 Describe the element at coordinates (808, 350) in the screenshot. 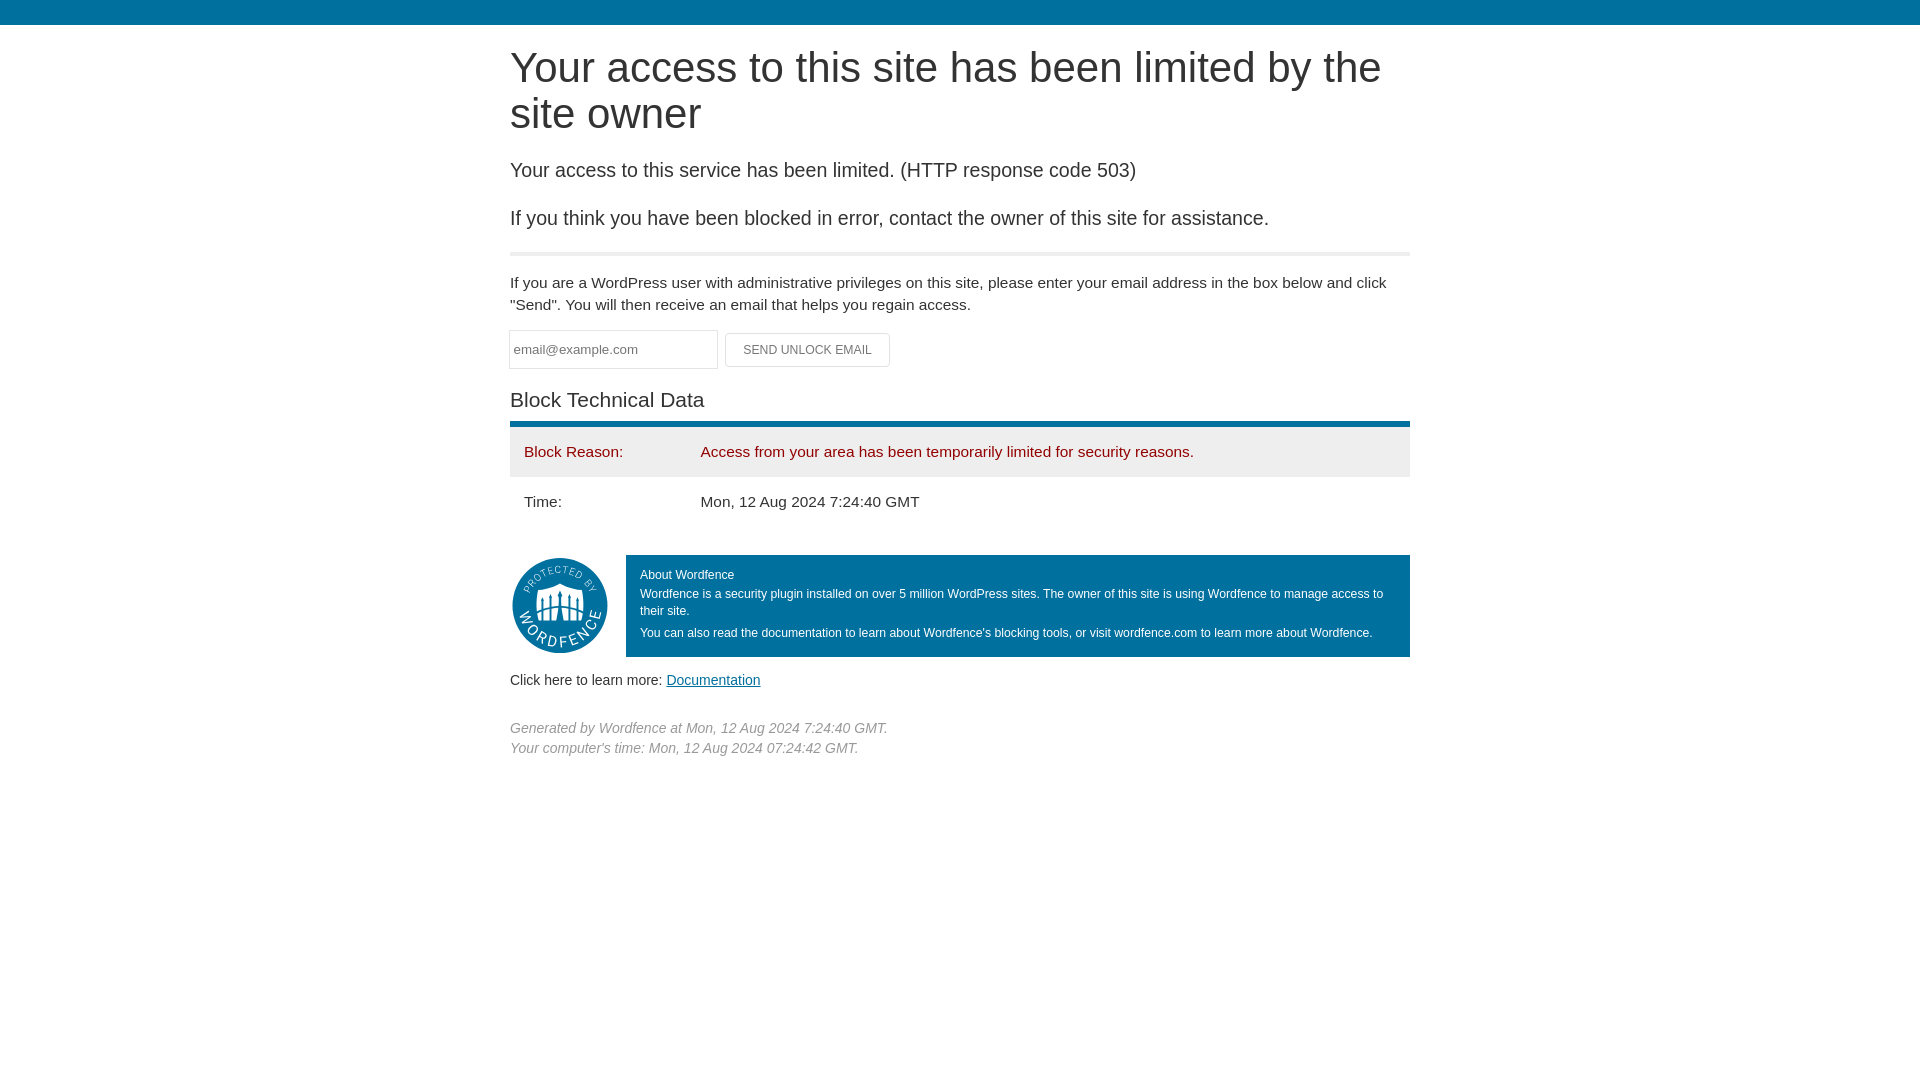

I see `Send Unlock Email` at that location.